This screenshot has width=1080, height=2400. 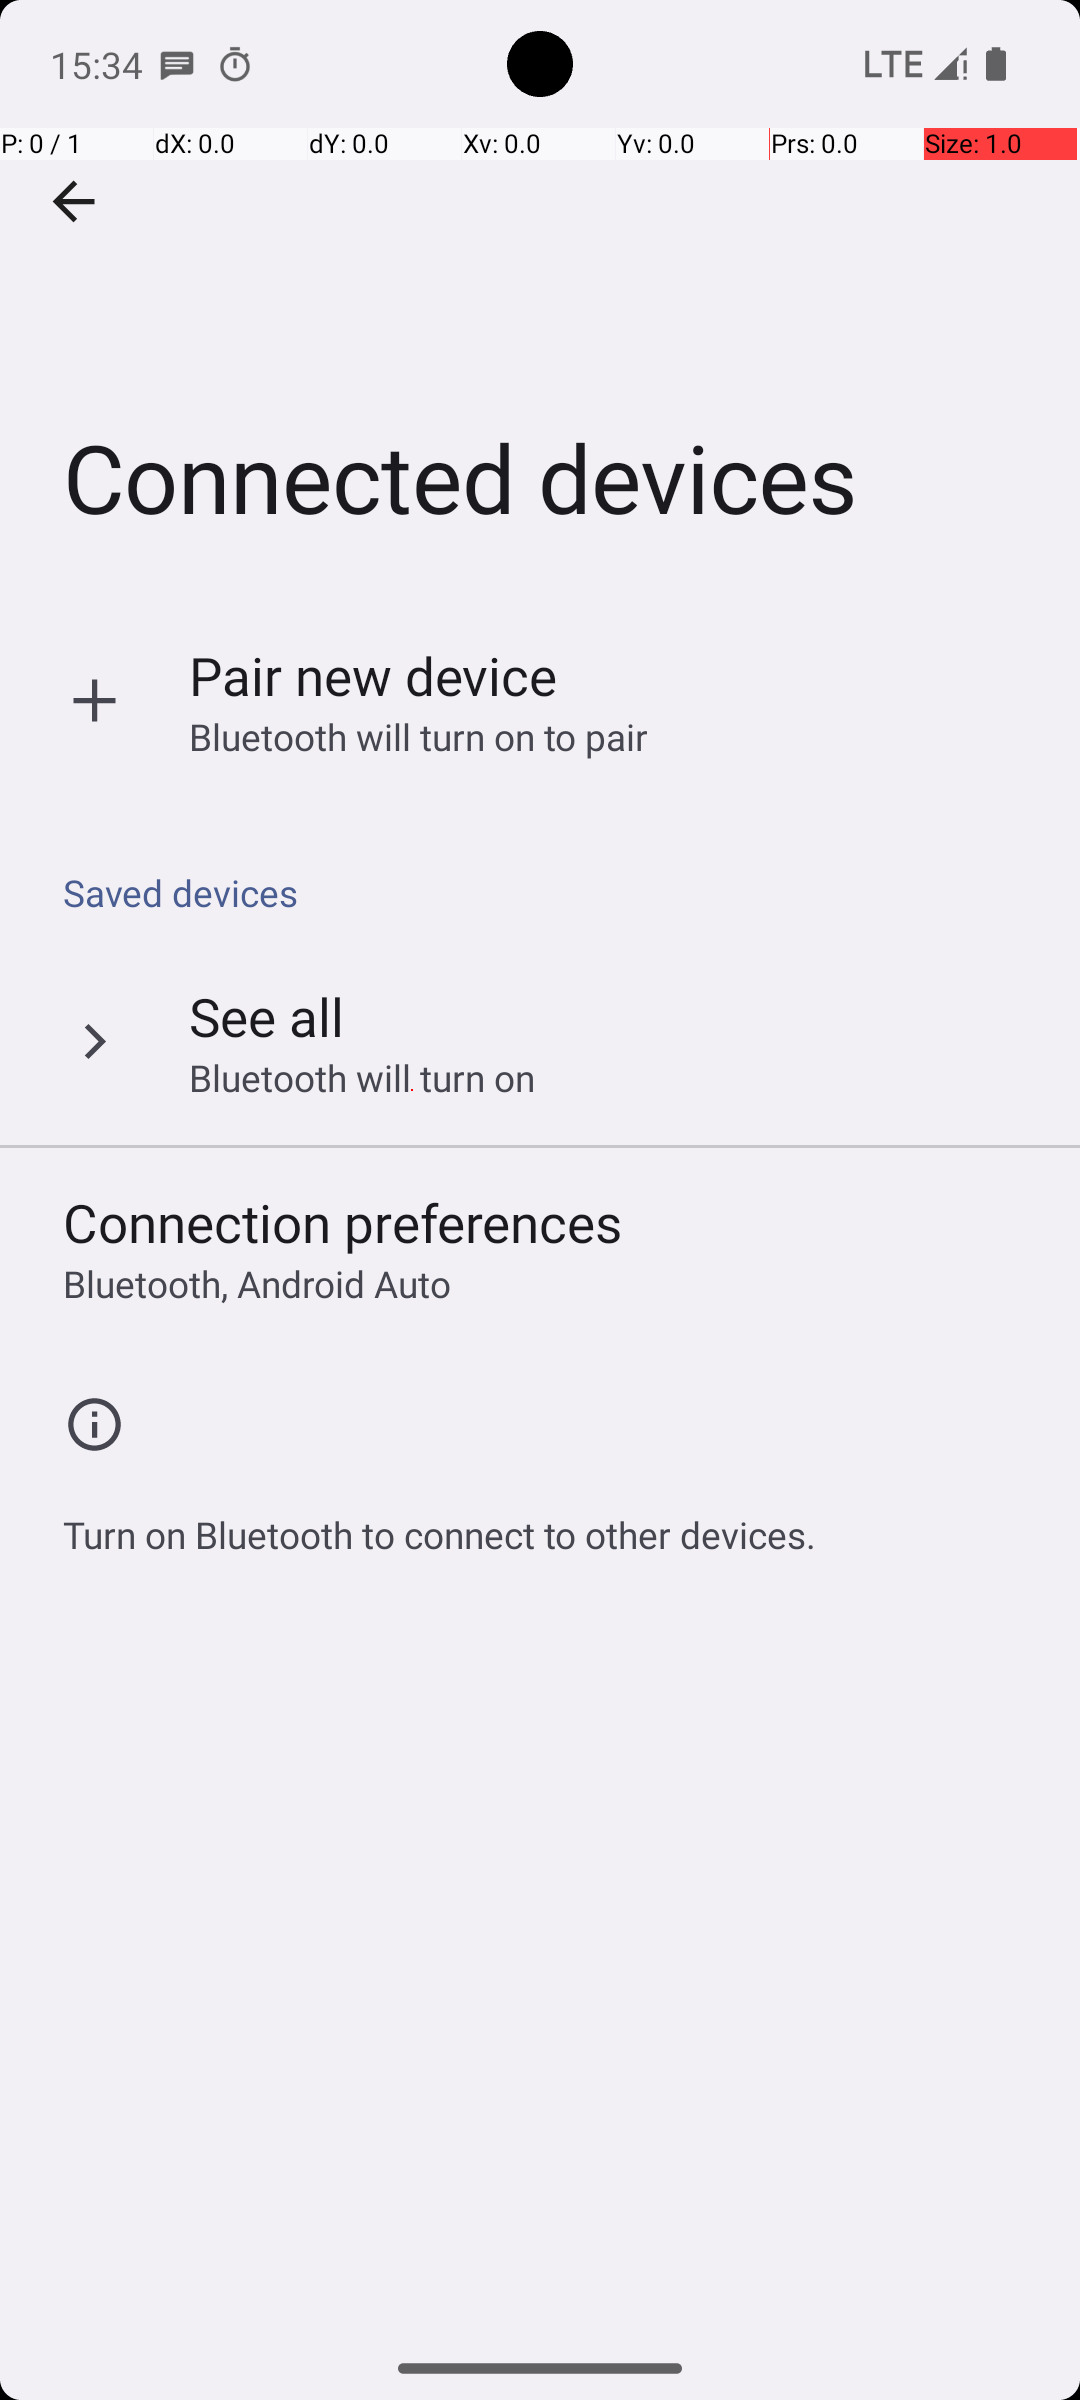 What do you see at coordinates (257, 1284) in the screenshot?
I see `Bluetooth, Android Auto` at bounding box center [257, 1284].